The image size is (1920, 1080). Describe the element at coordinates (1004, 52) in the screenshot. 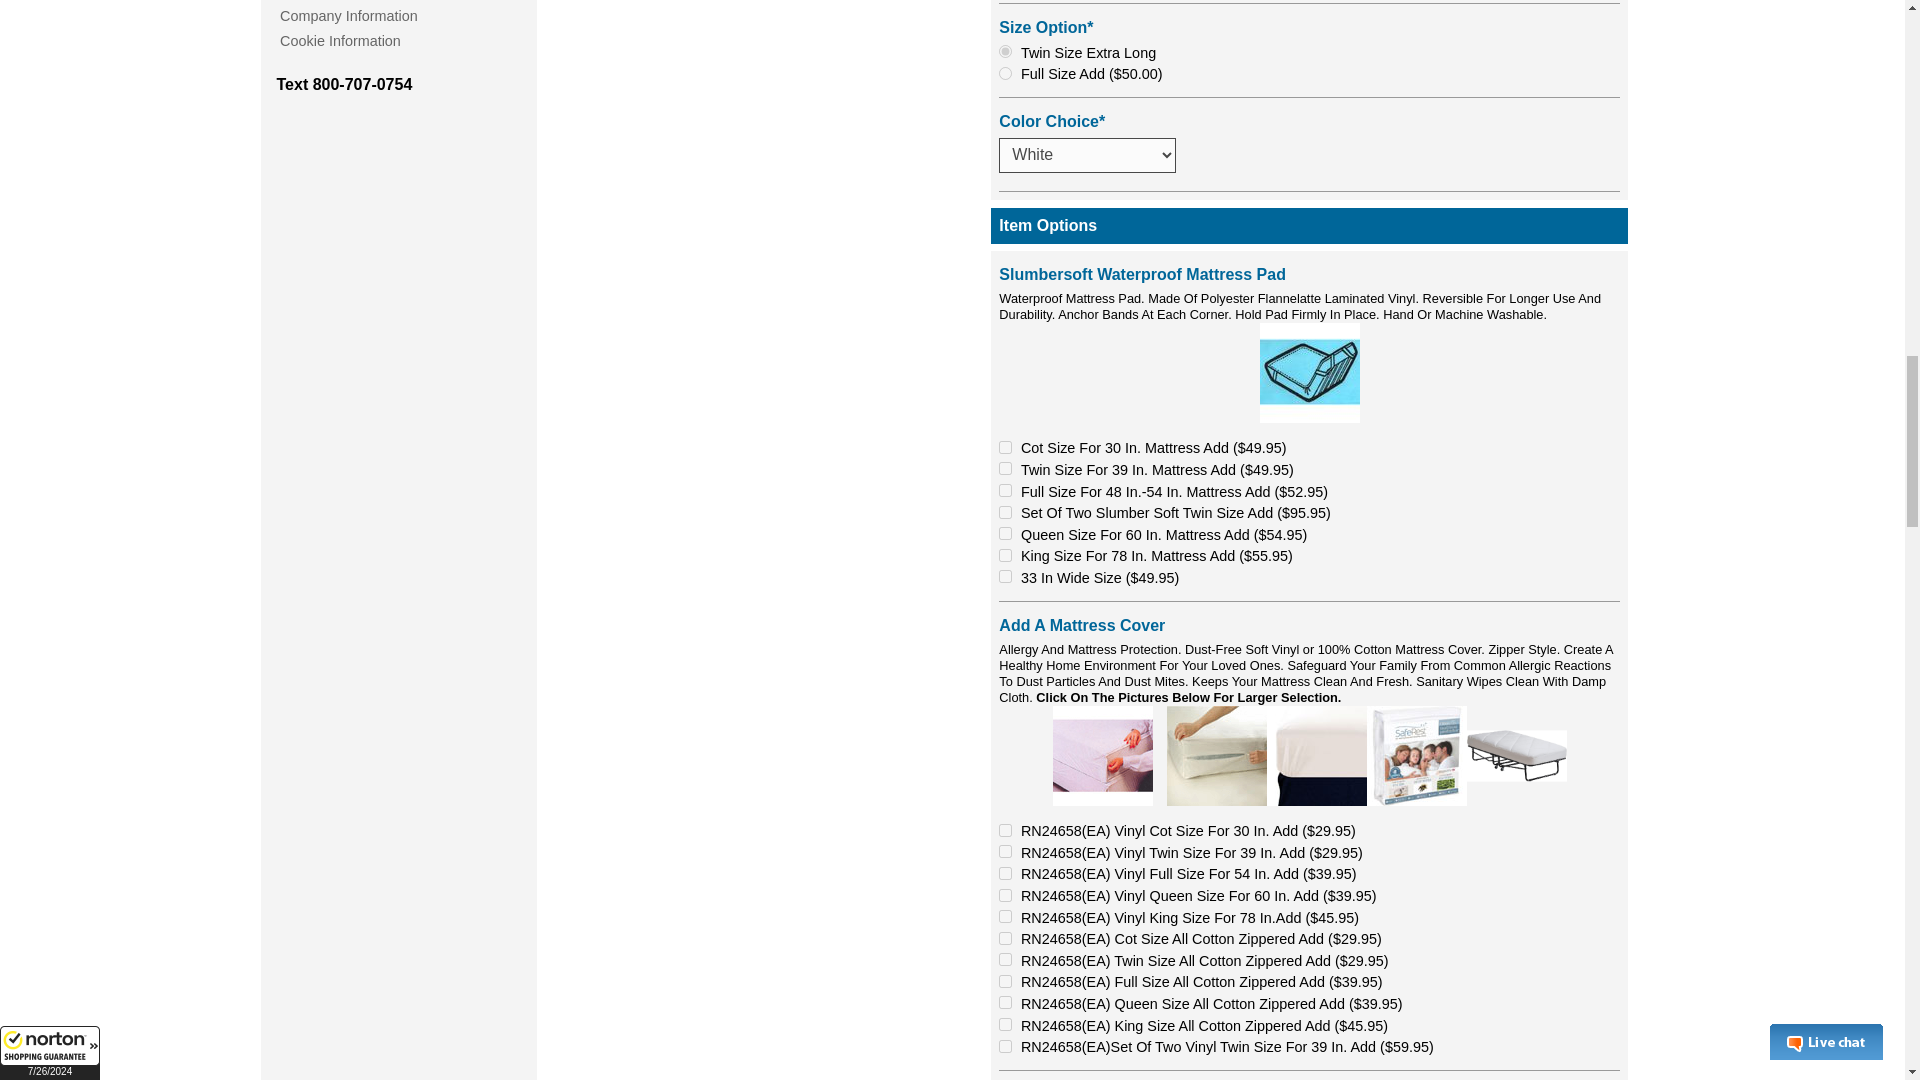

I see `W000809827wf-0f9c8b690660508e43e4215e0e654195` at that location.